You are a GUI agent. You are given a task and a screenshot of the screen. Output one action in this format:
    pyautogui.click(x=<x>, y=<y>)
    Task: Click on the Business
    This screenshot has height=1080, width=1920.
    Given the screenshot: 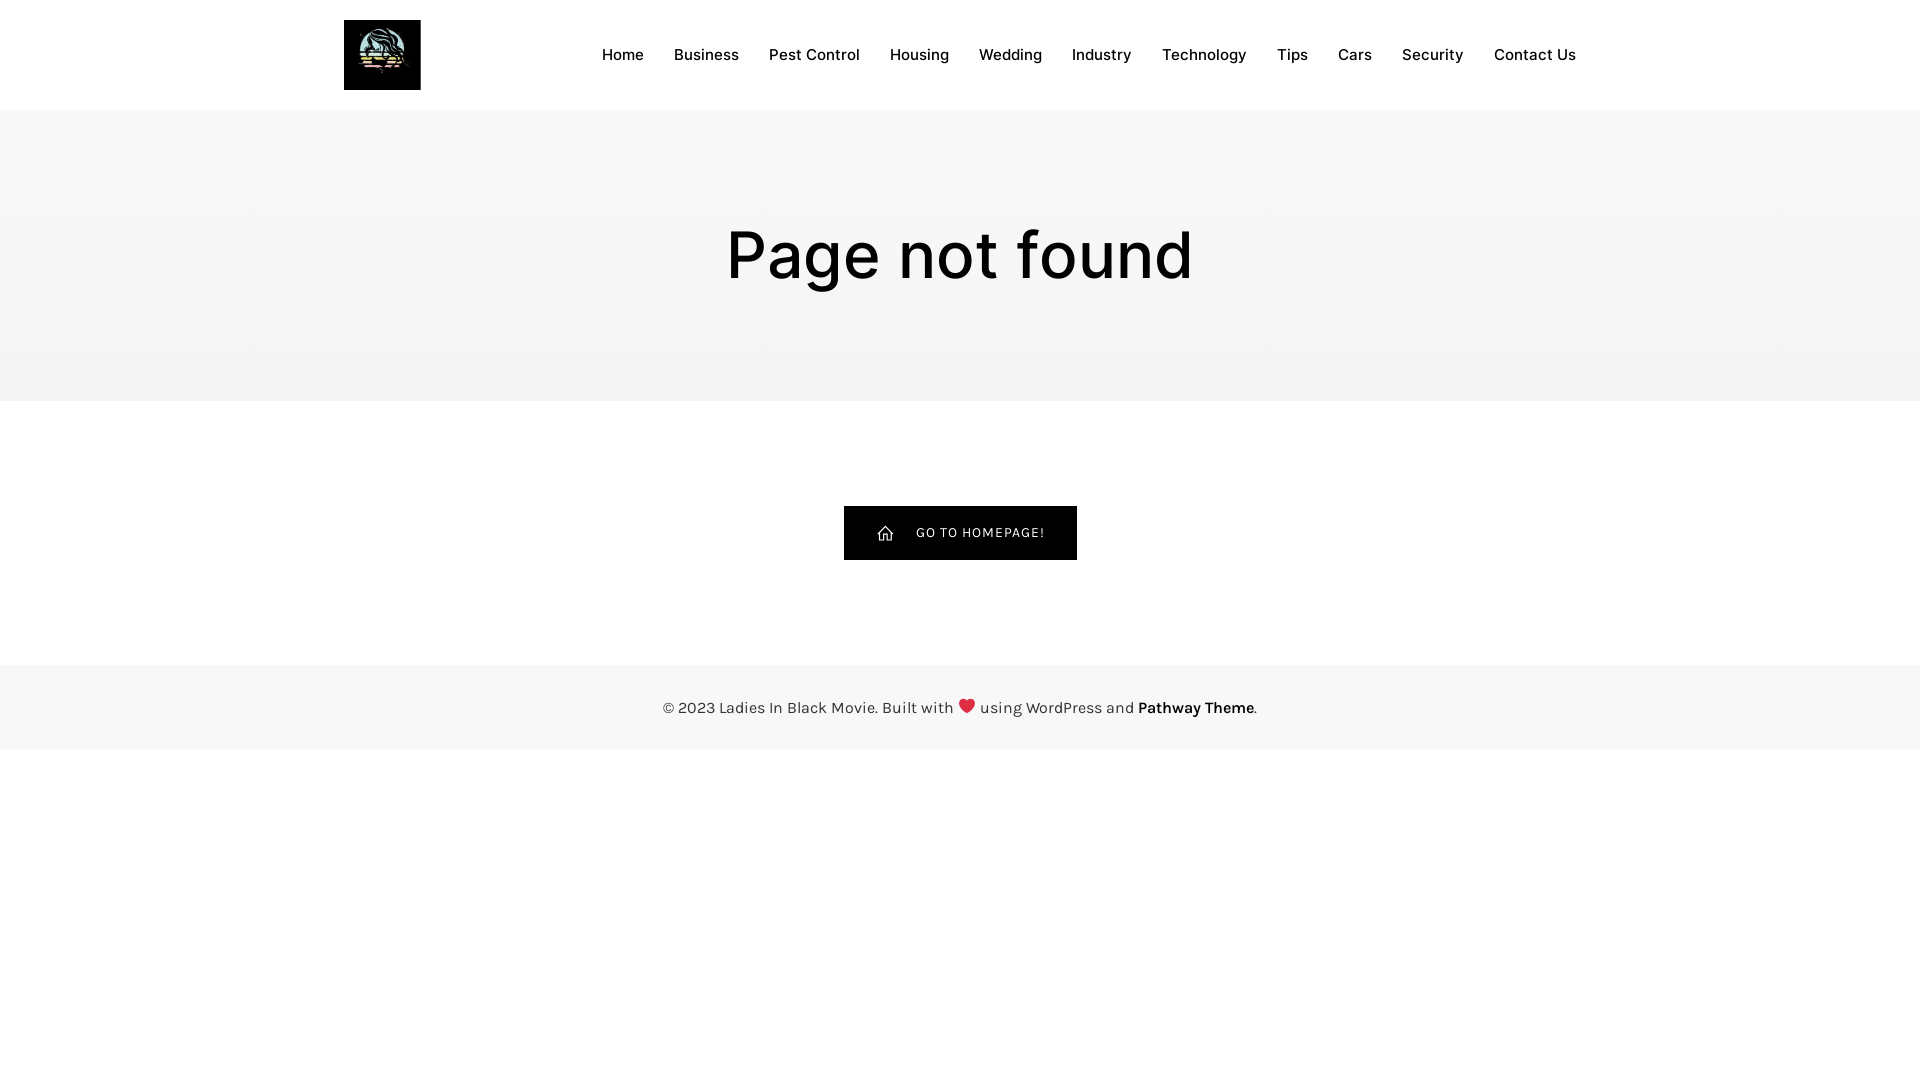 What is the action you would take?
    pyautogui.click(x=706, y=56)
    